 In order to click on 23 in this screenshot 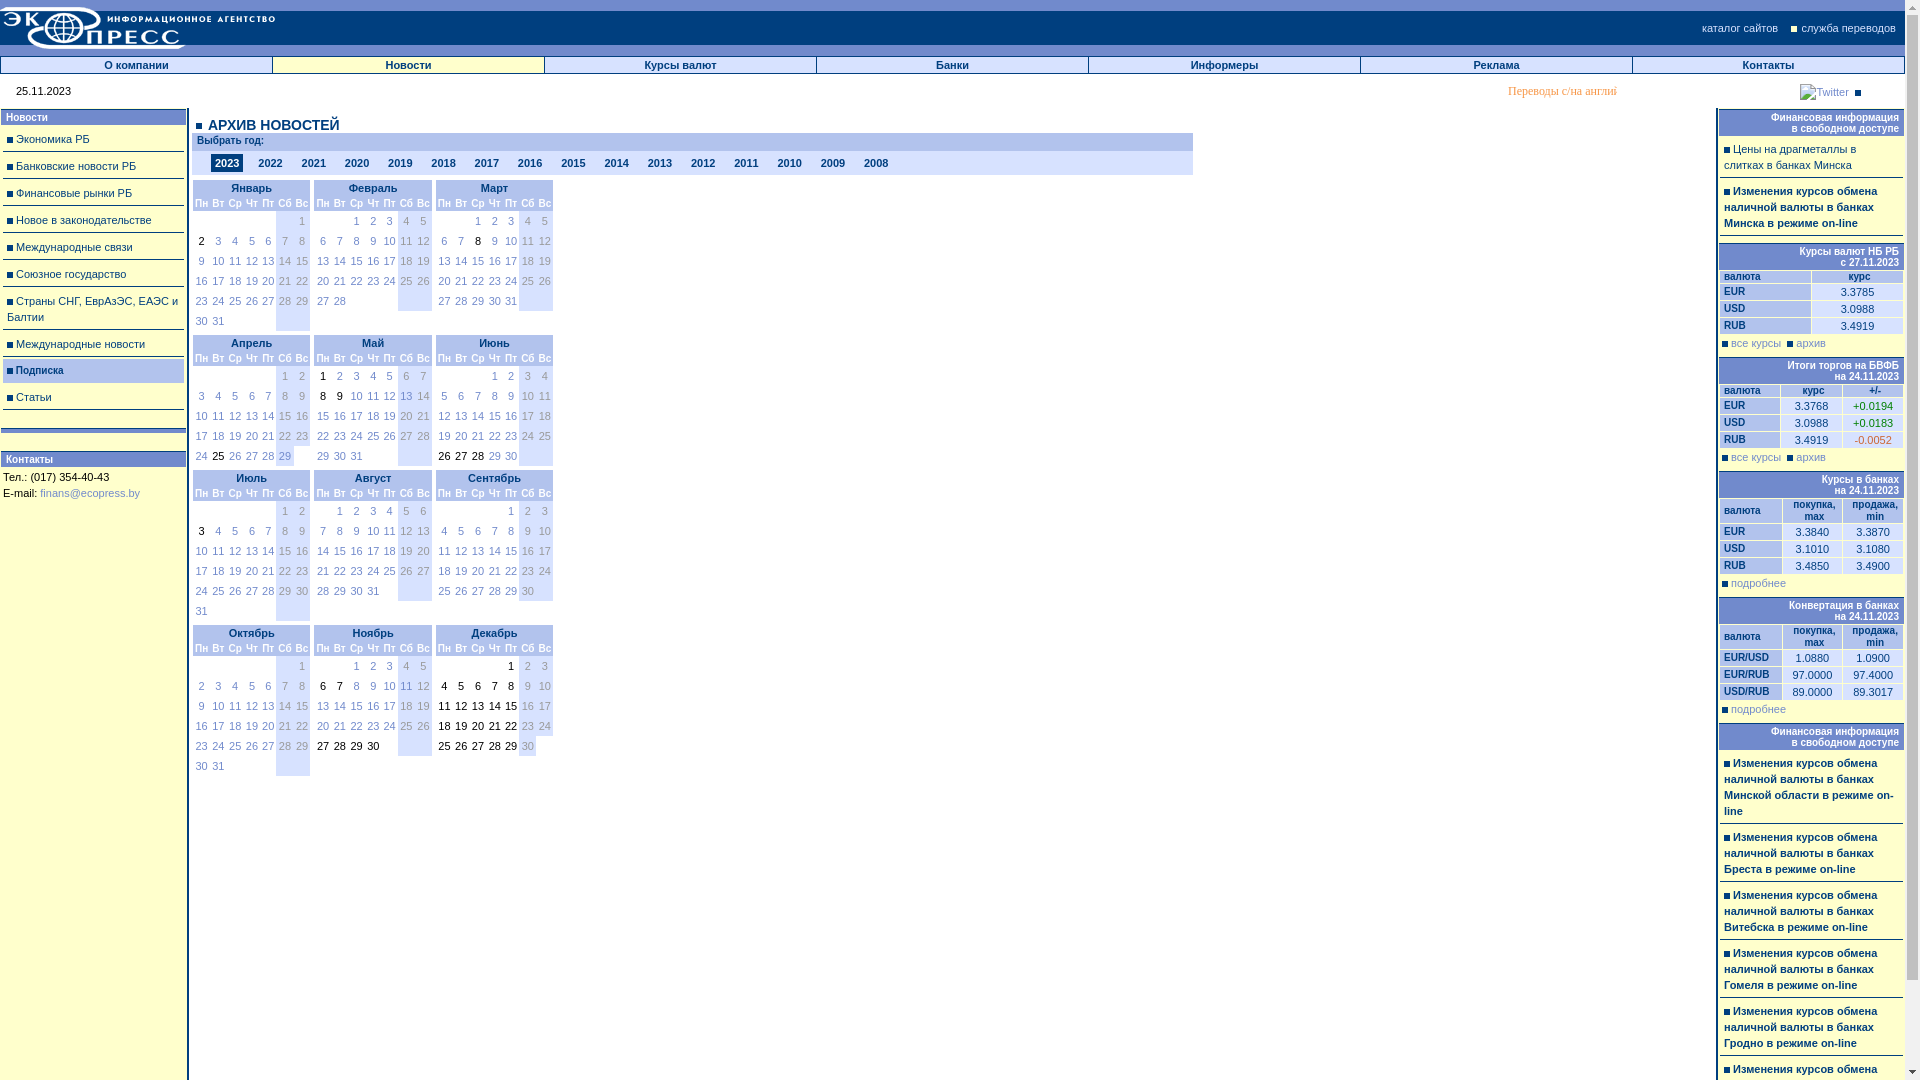, I will do `click(201, 746)`.